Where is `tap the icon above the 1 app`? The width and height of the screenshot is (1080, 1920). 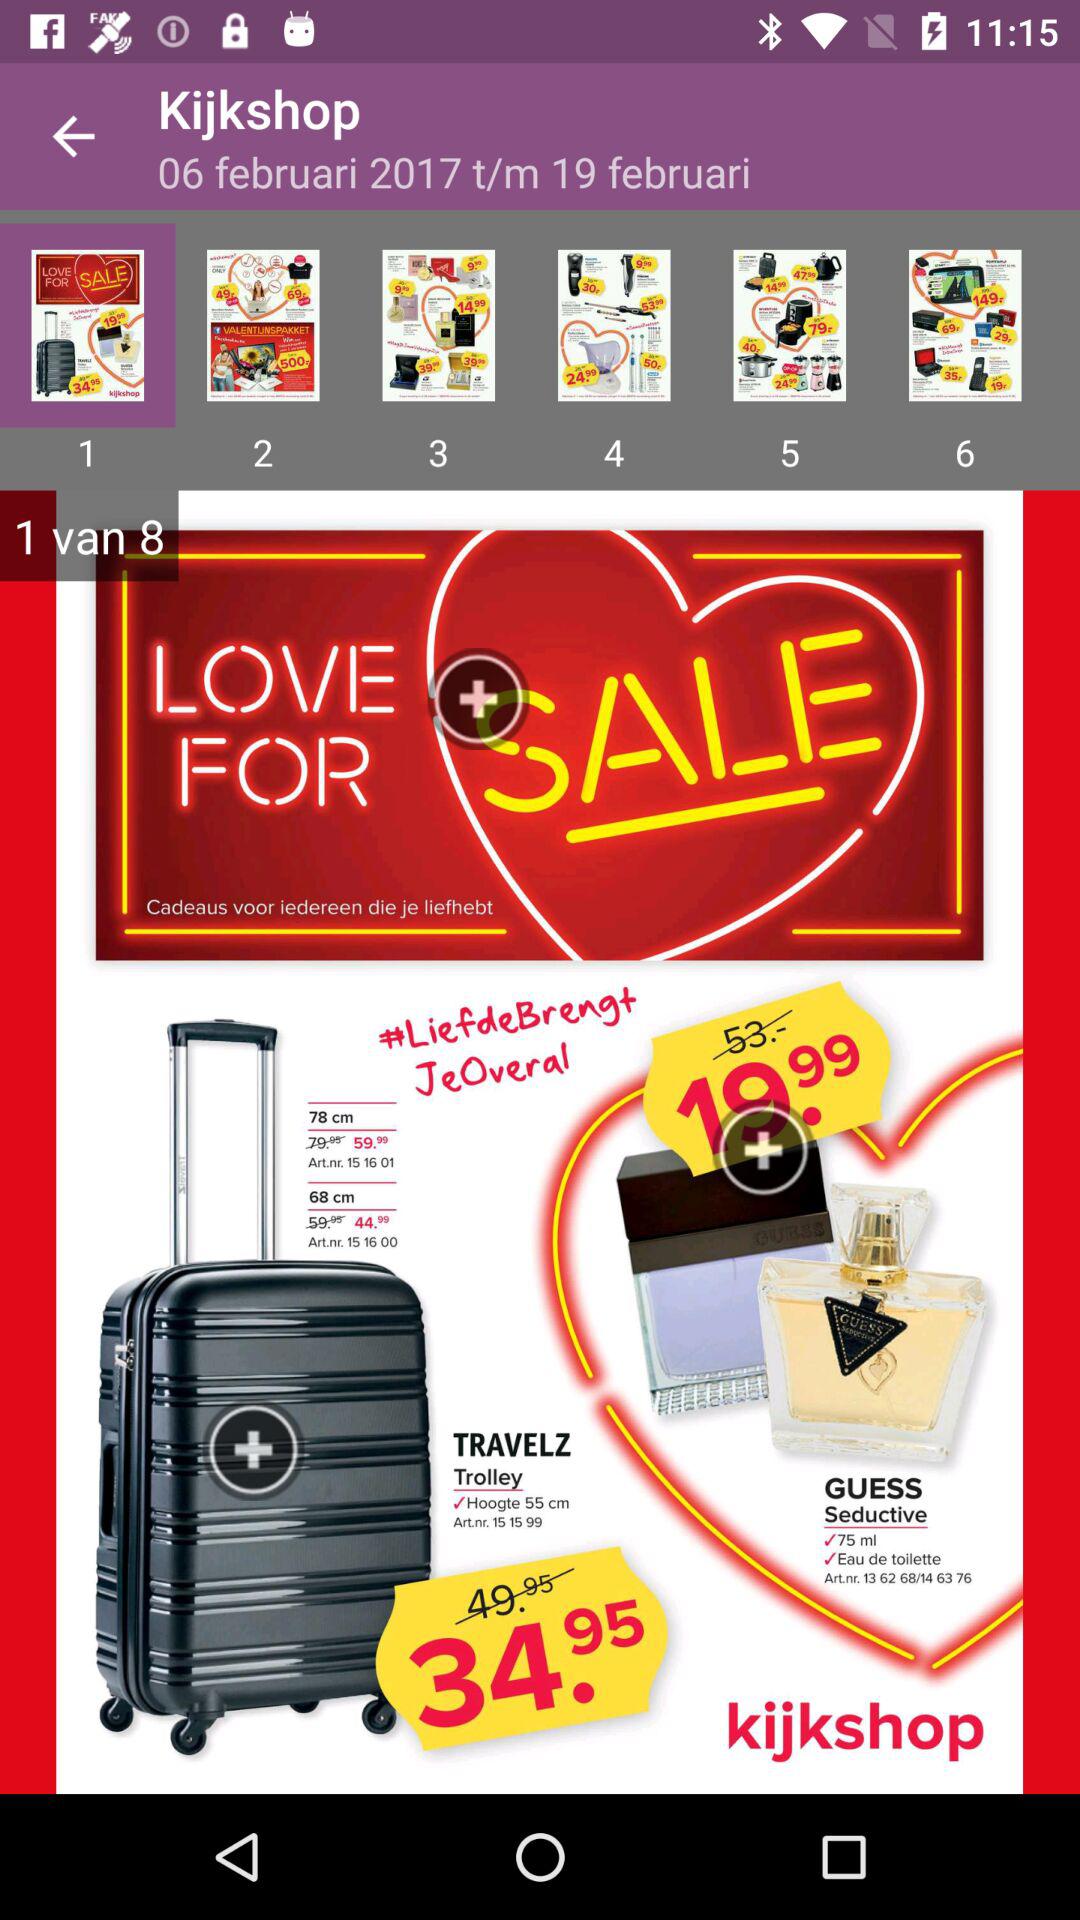 tap the icon above the 1 app is located at coordinates (88, 325).